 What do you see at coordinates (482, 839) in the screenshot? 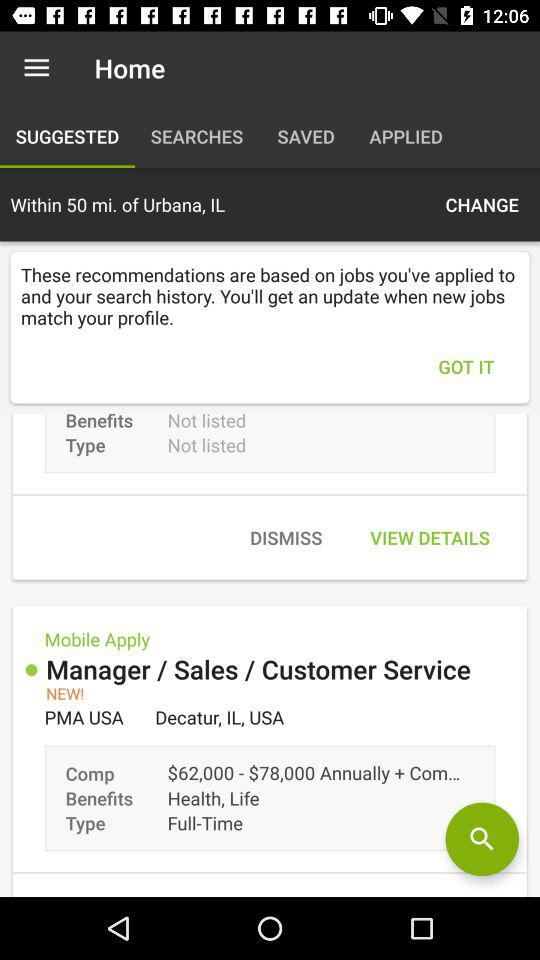
I see `search` at bounding box center [482, 839].